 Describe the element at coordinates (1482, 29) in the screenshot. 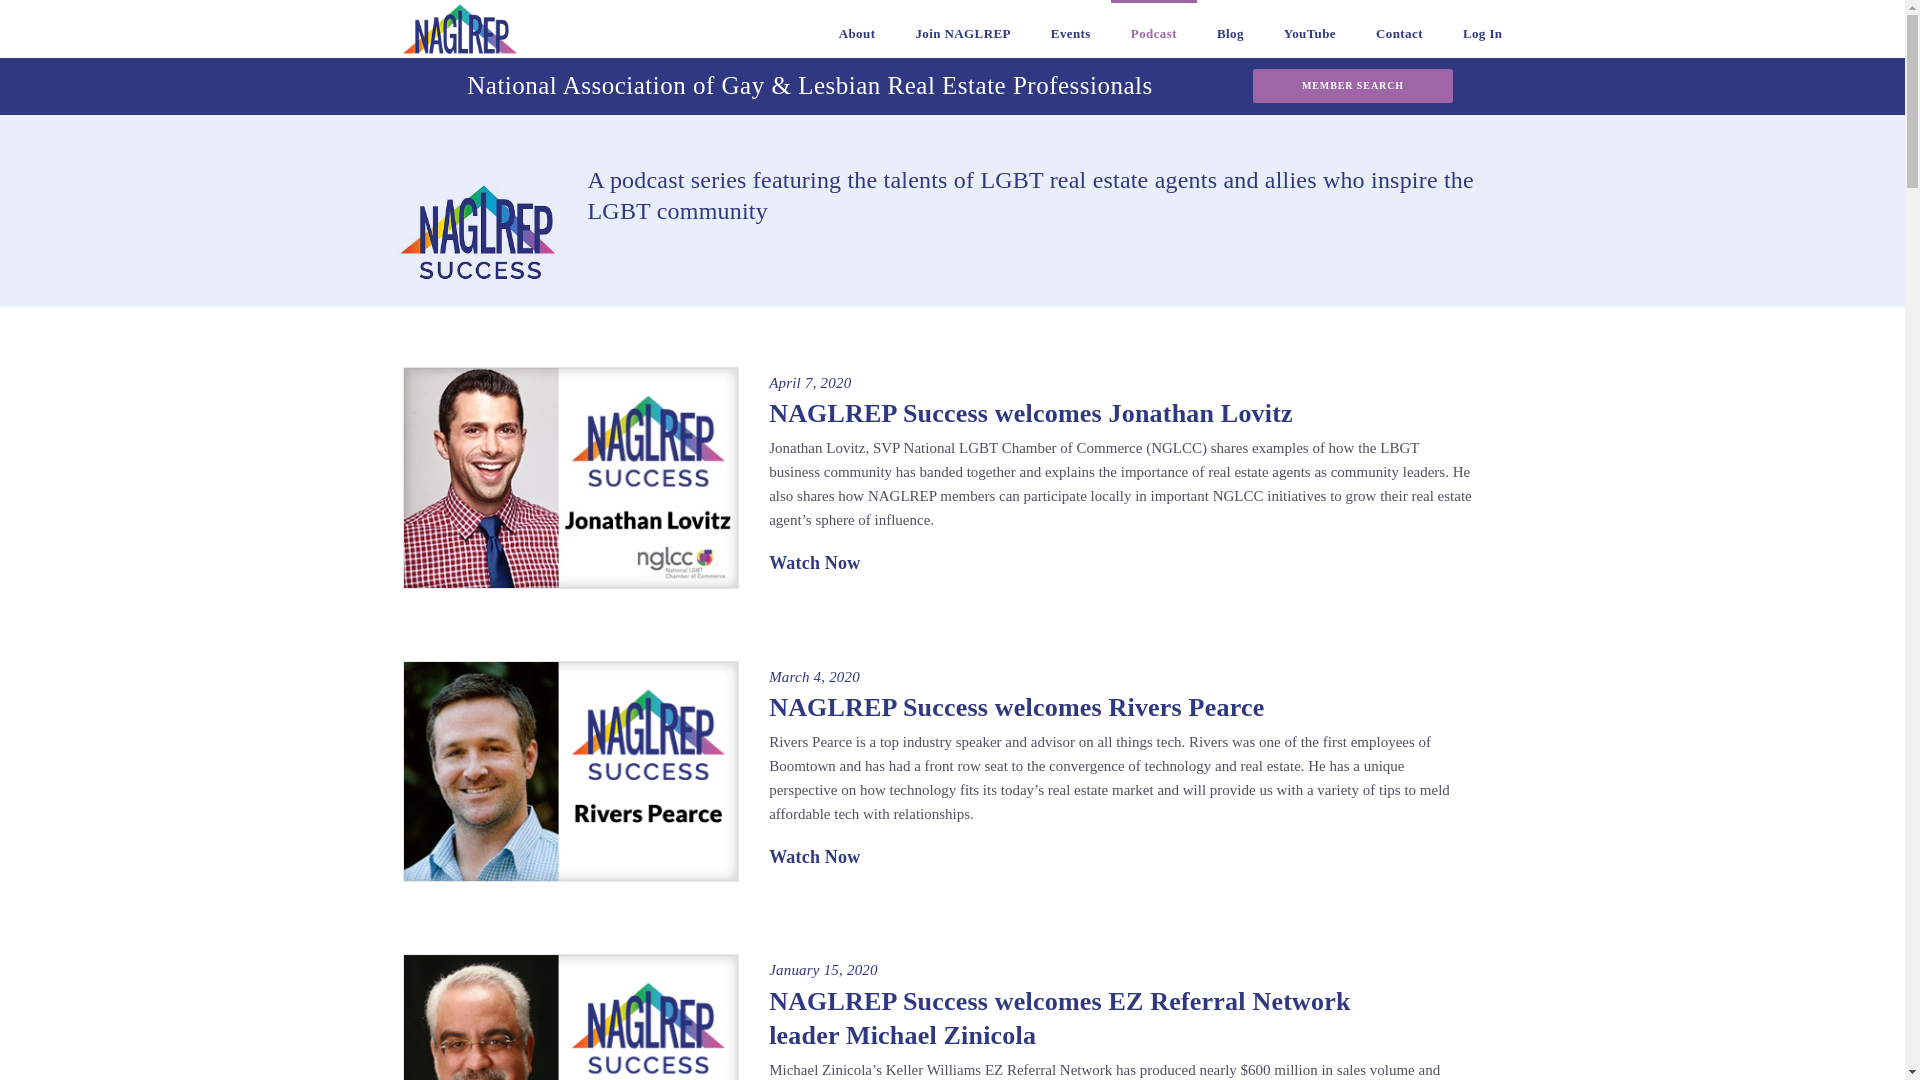

I see `Log In` at that location.